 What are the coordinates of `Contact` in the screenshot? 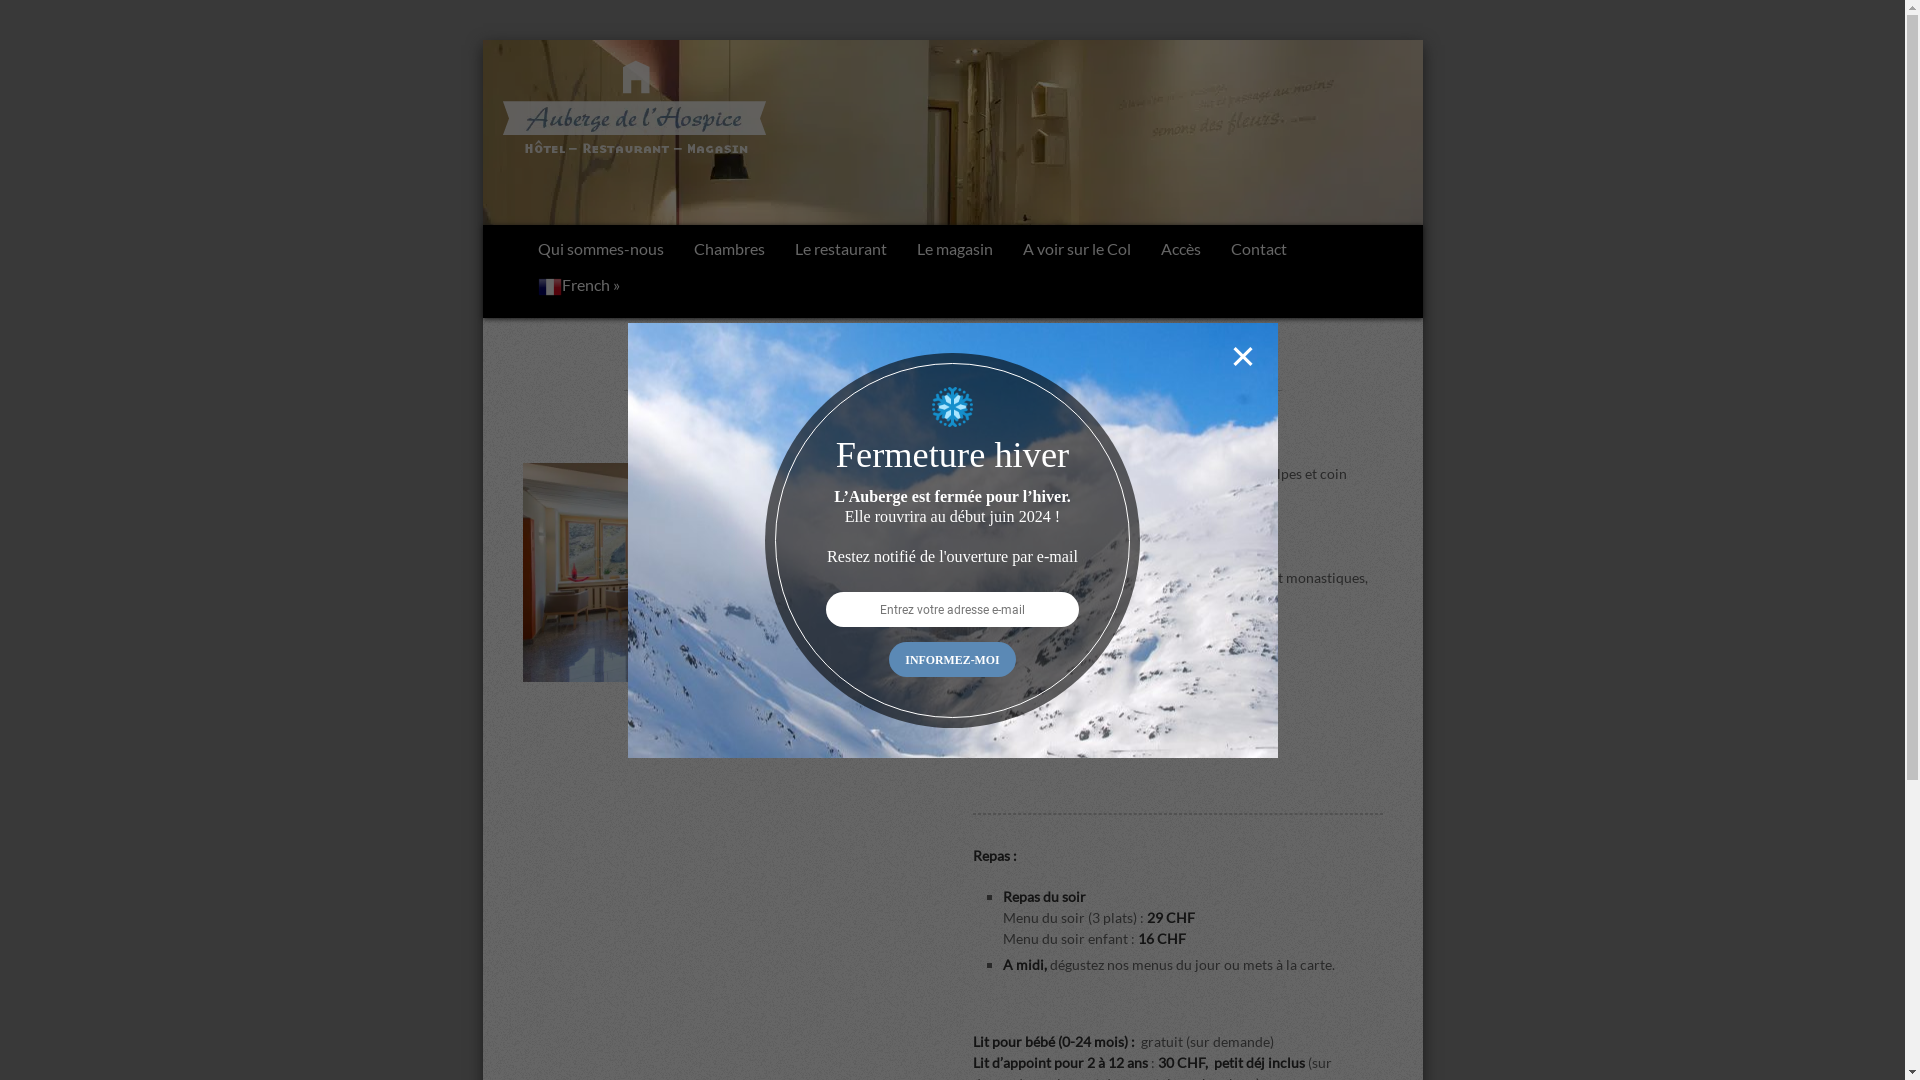 It's located at (1259, 251).